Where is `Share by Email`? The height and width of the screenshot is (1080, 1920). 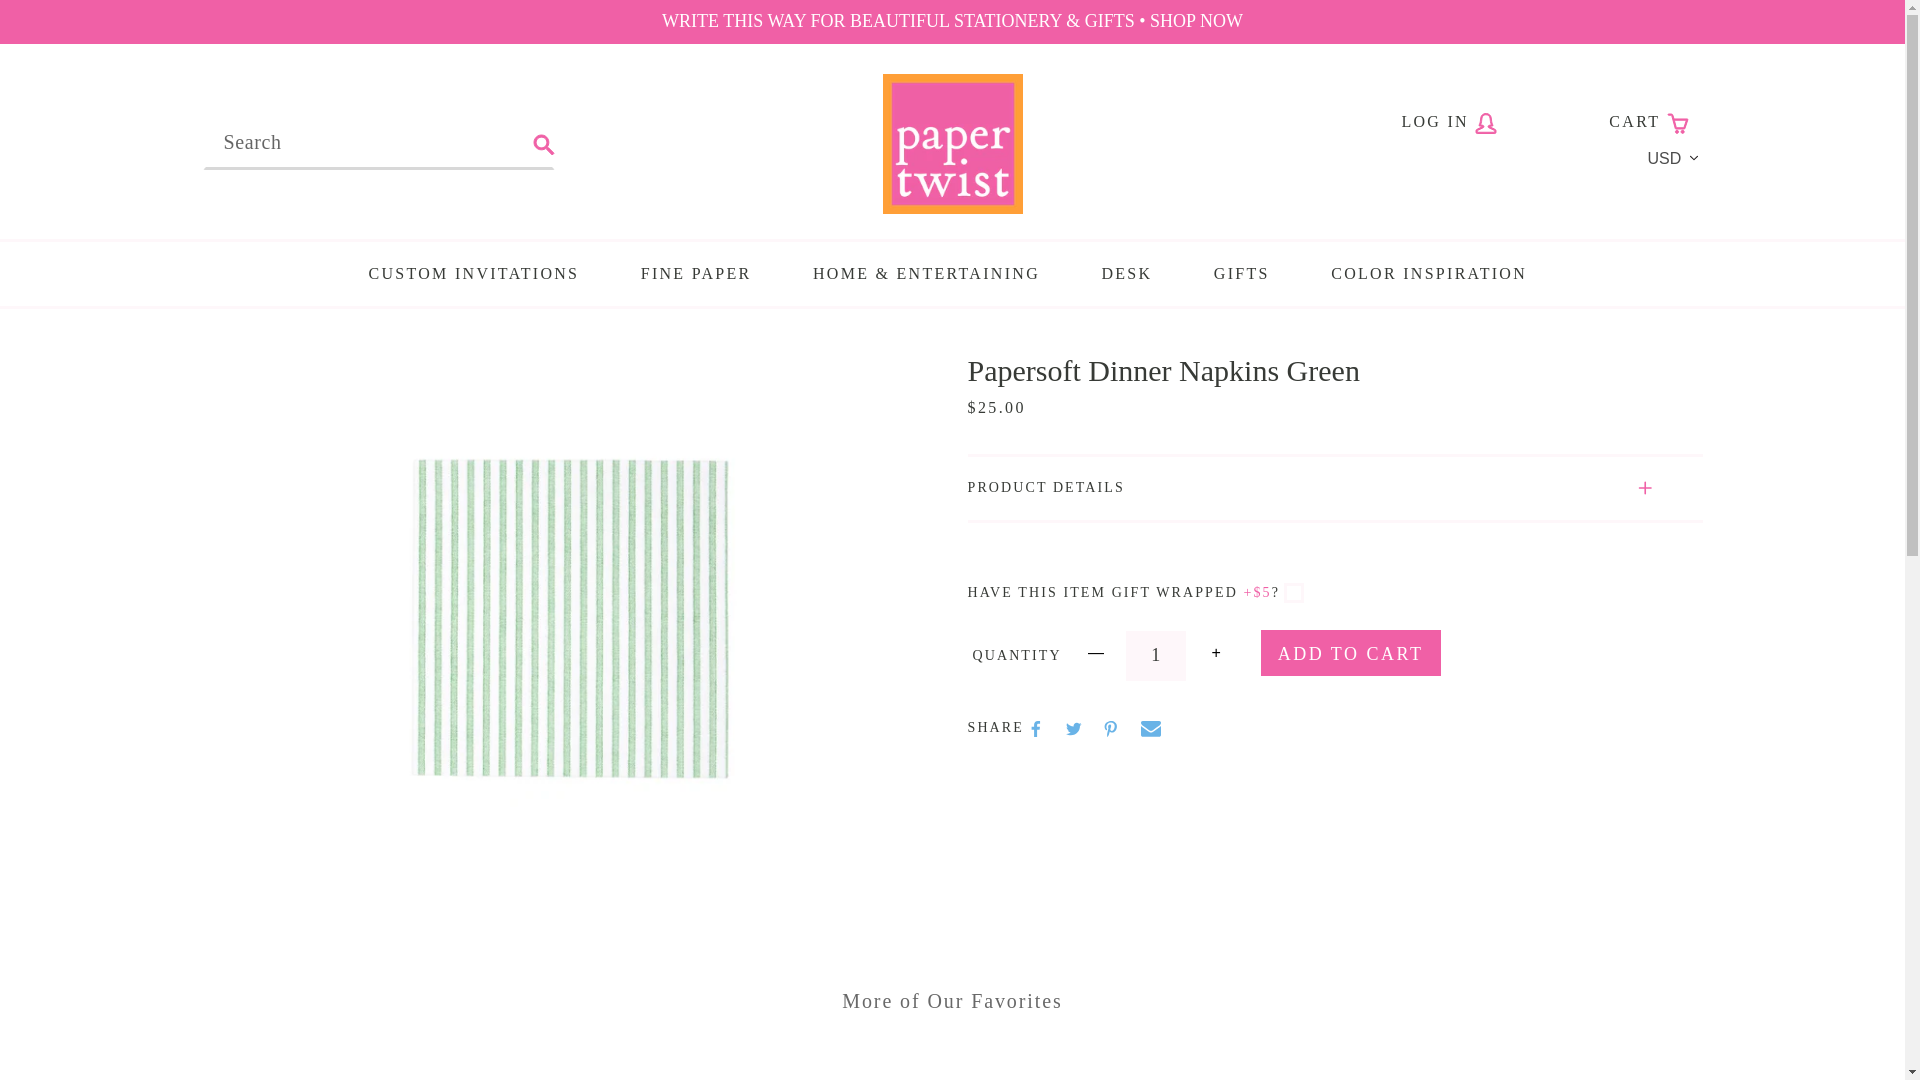 Share by Email is located at coordinates (1150, 728).